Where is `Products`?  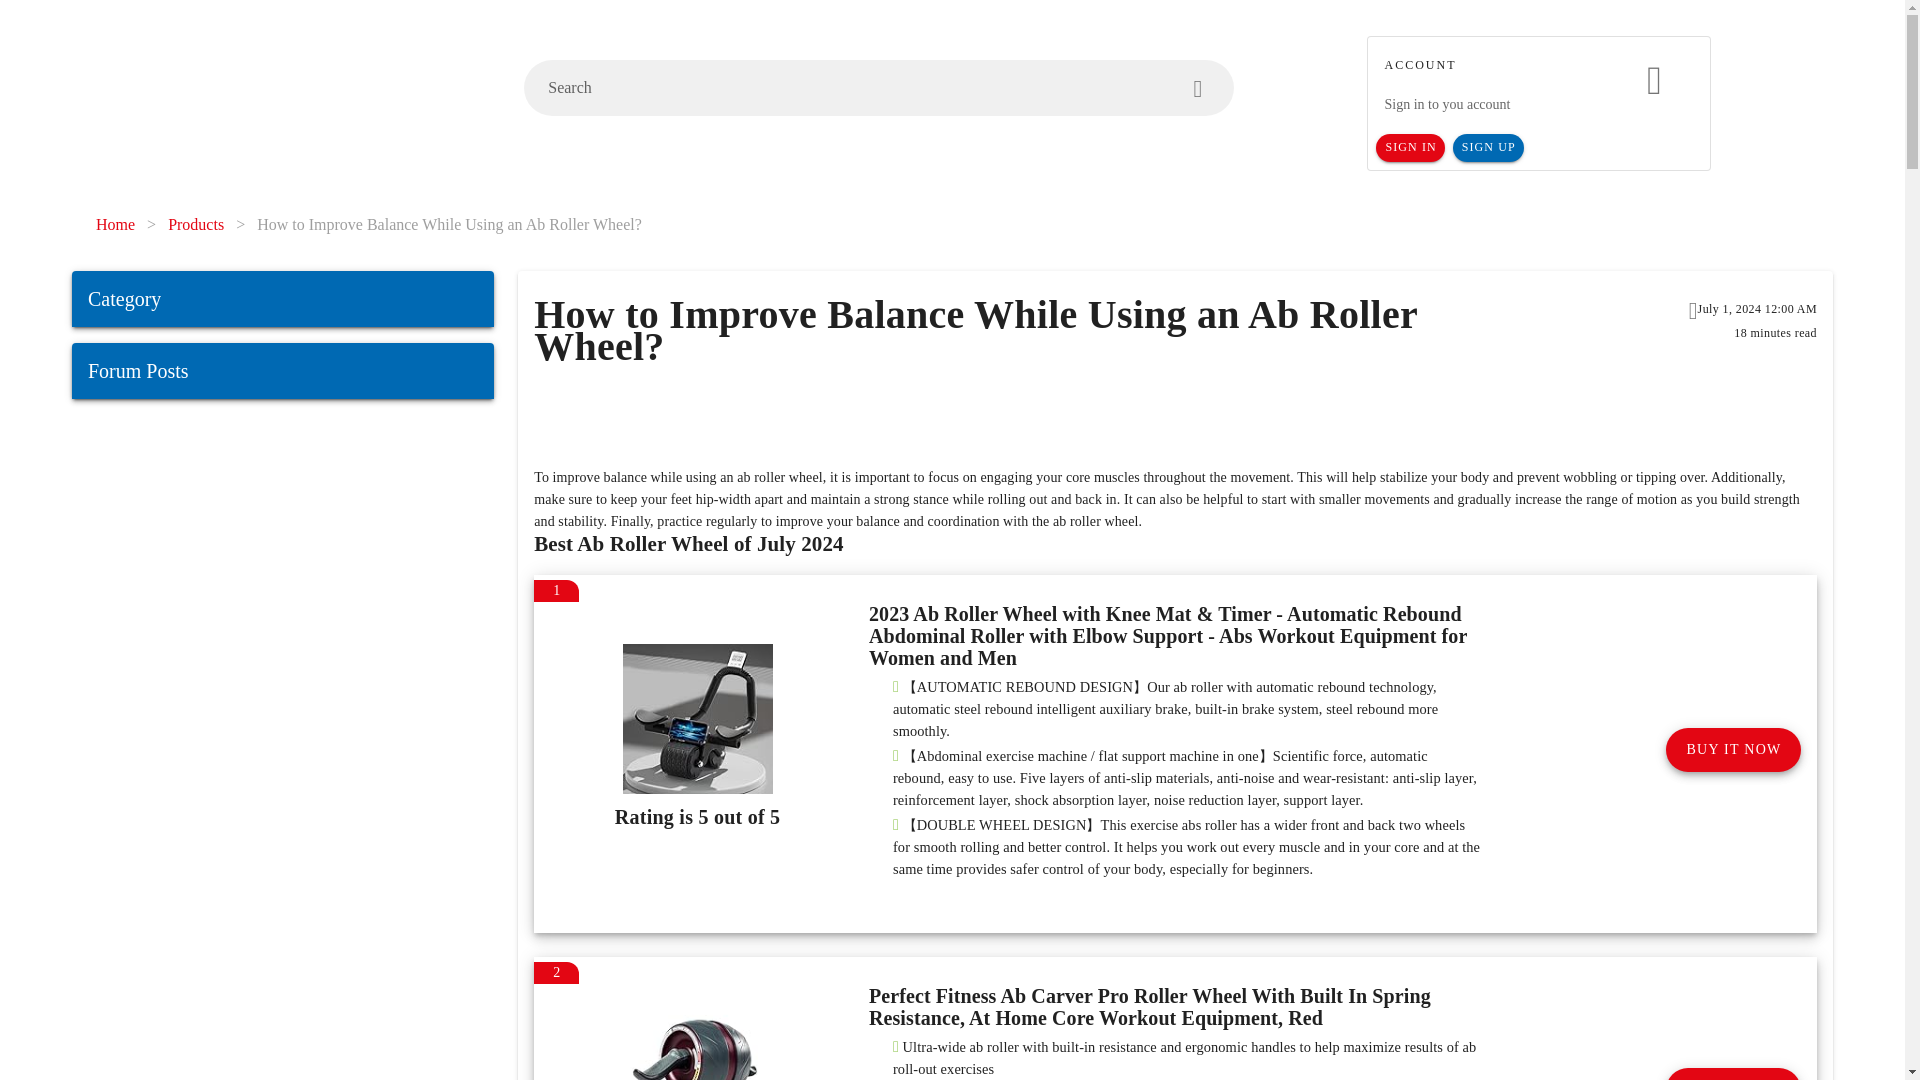
Products is located at coordinates (196, 224).